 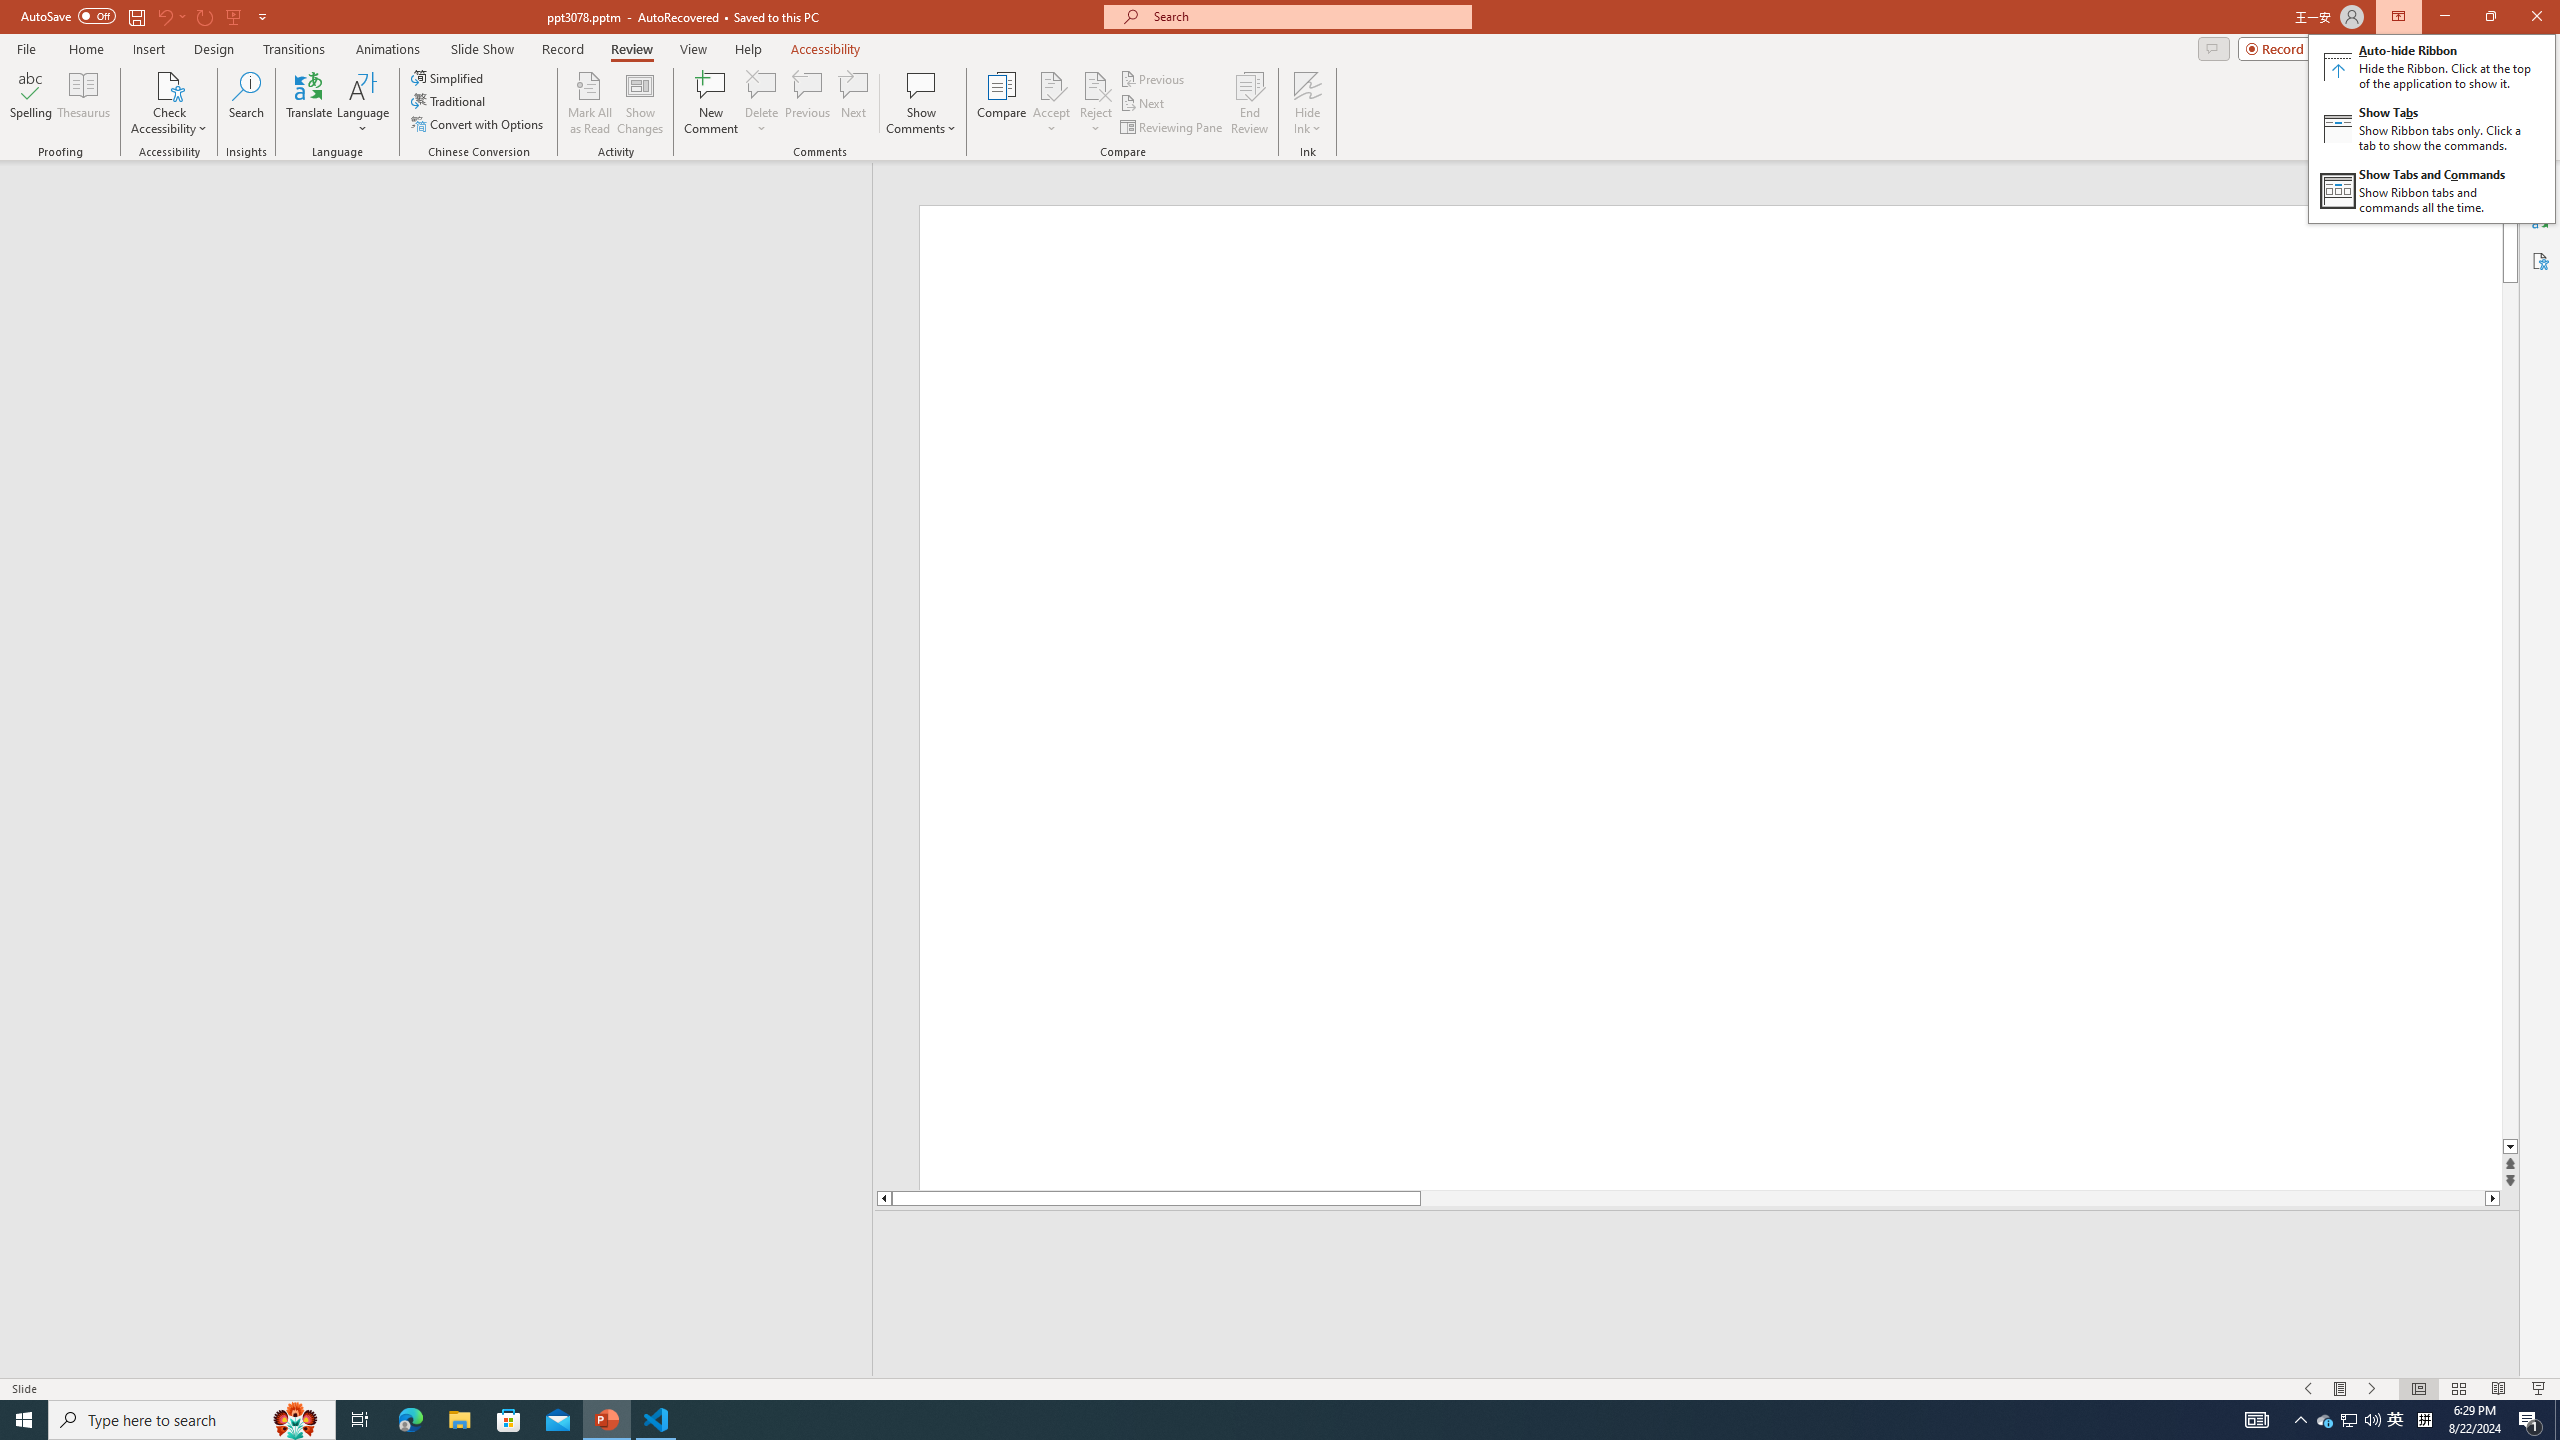 I want to click on Slide Show Previous On, so click(x=2308, y=1389).